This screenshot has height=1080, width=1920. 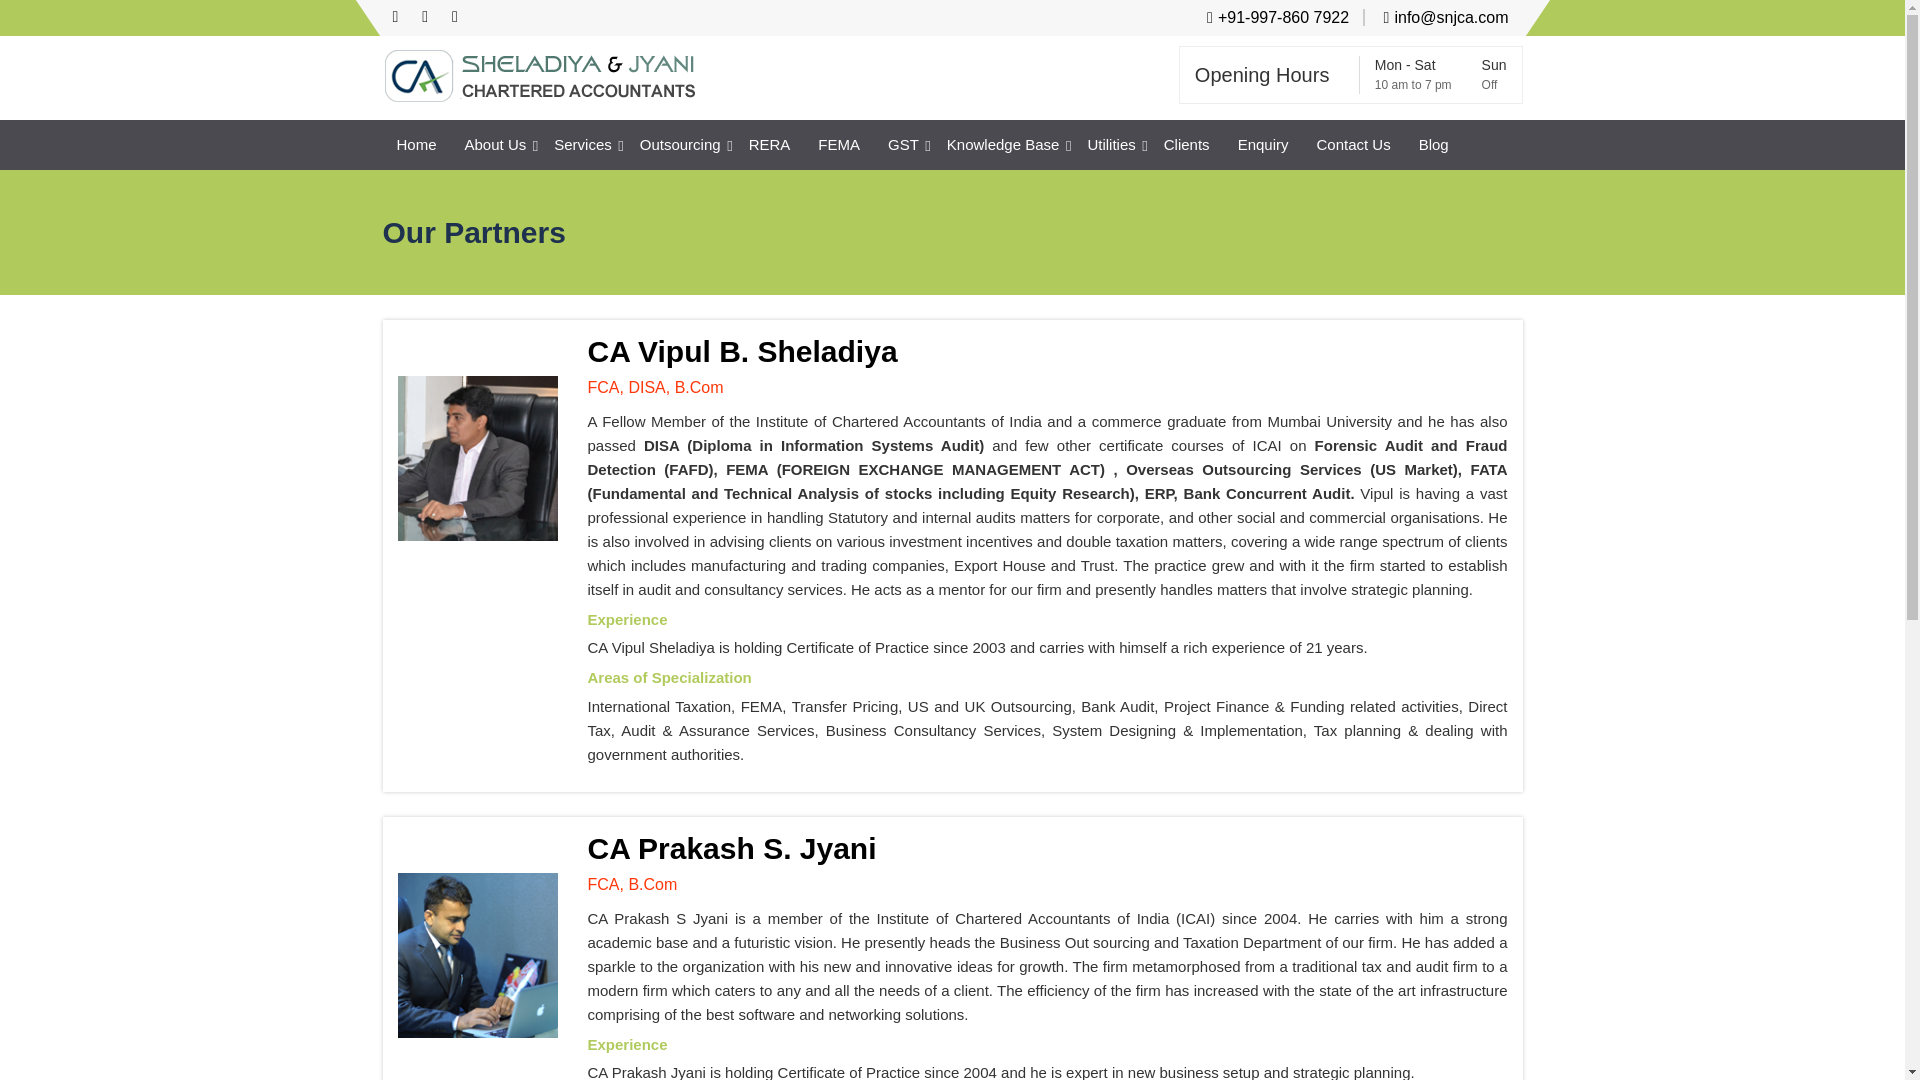 What do you see at coordinates (394, 18) in the screenshot?
I see `Facebook` at bounding box center [394, 18].